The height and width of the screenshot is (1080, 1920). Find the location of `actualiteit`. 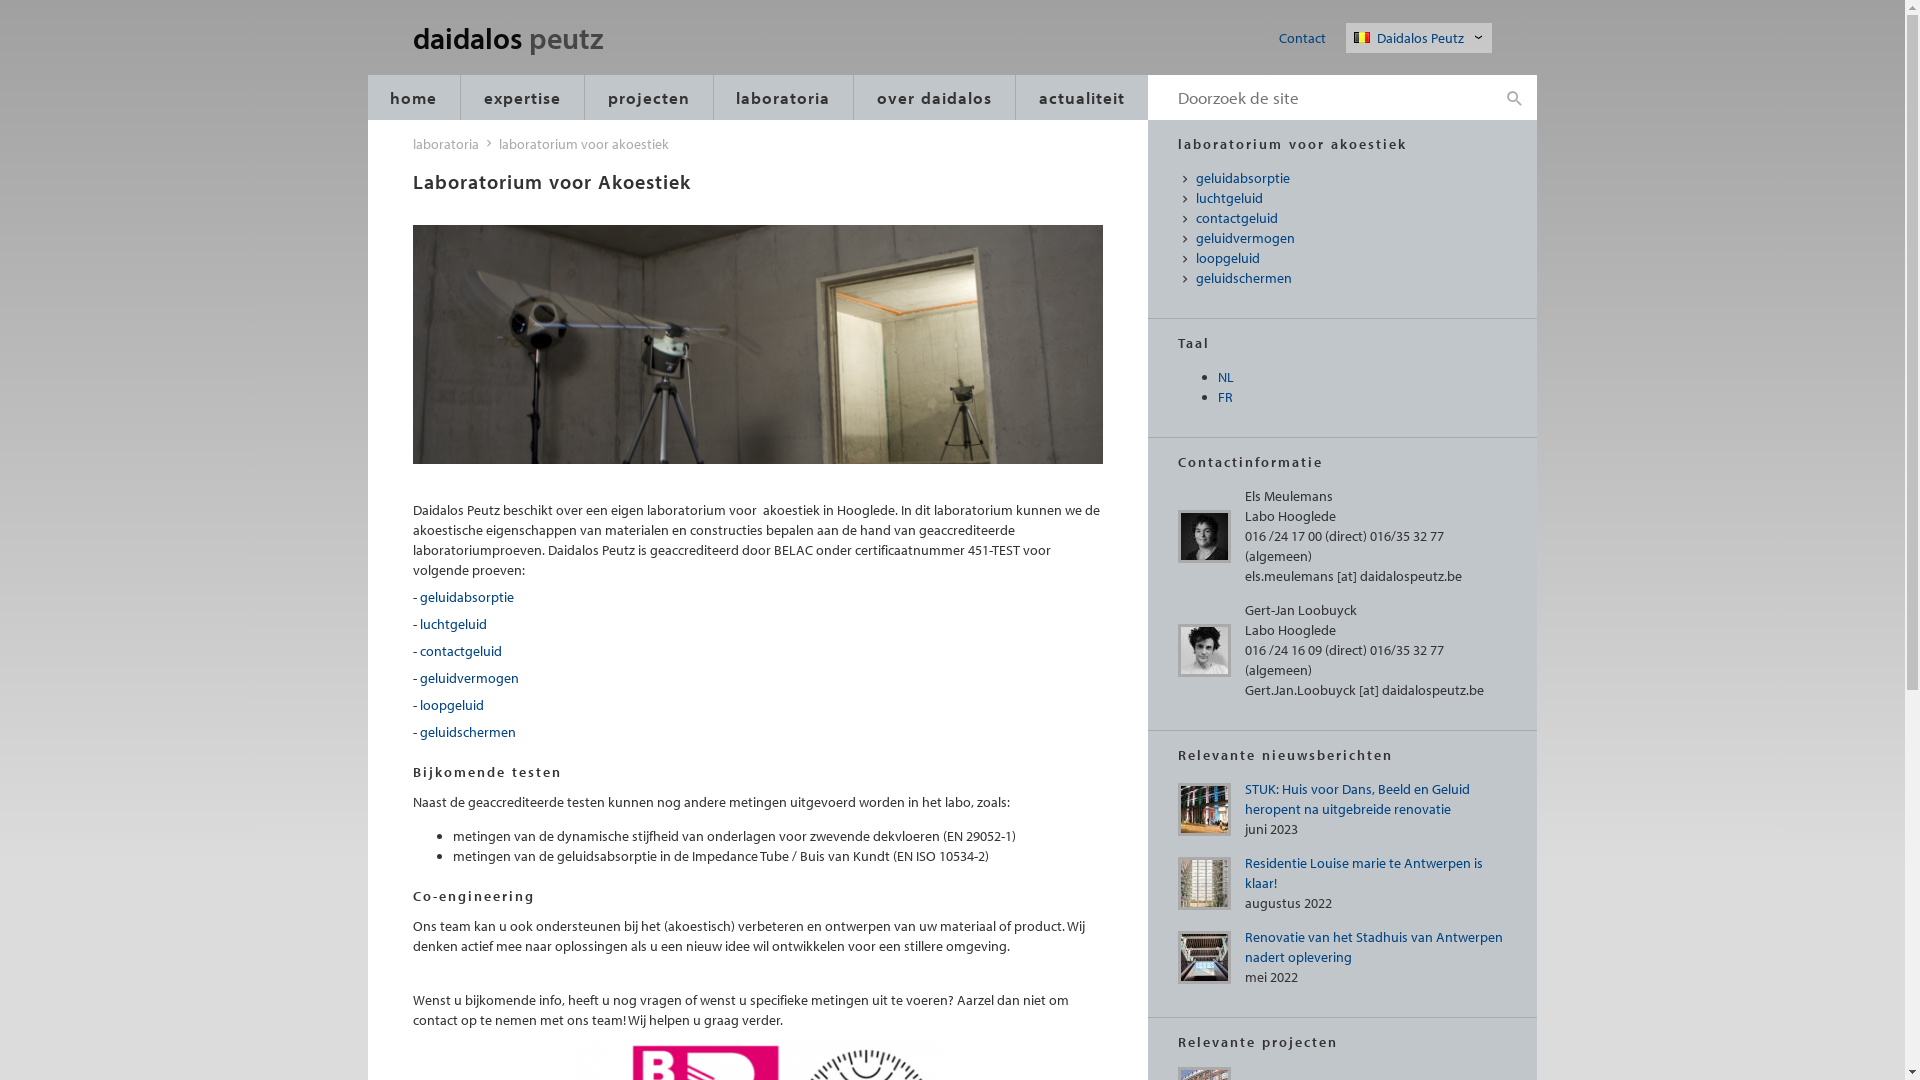

actualiteit is located at coordinates (1082, 98).